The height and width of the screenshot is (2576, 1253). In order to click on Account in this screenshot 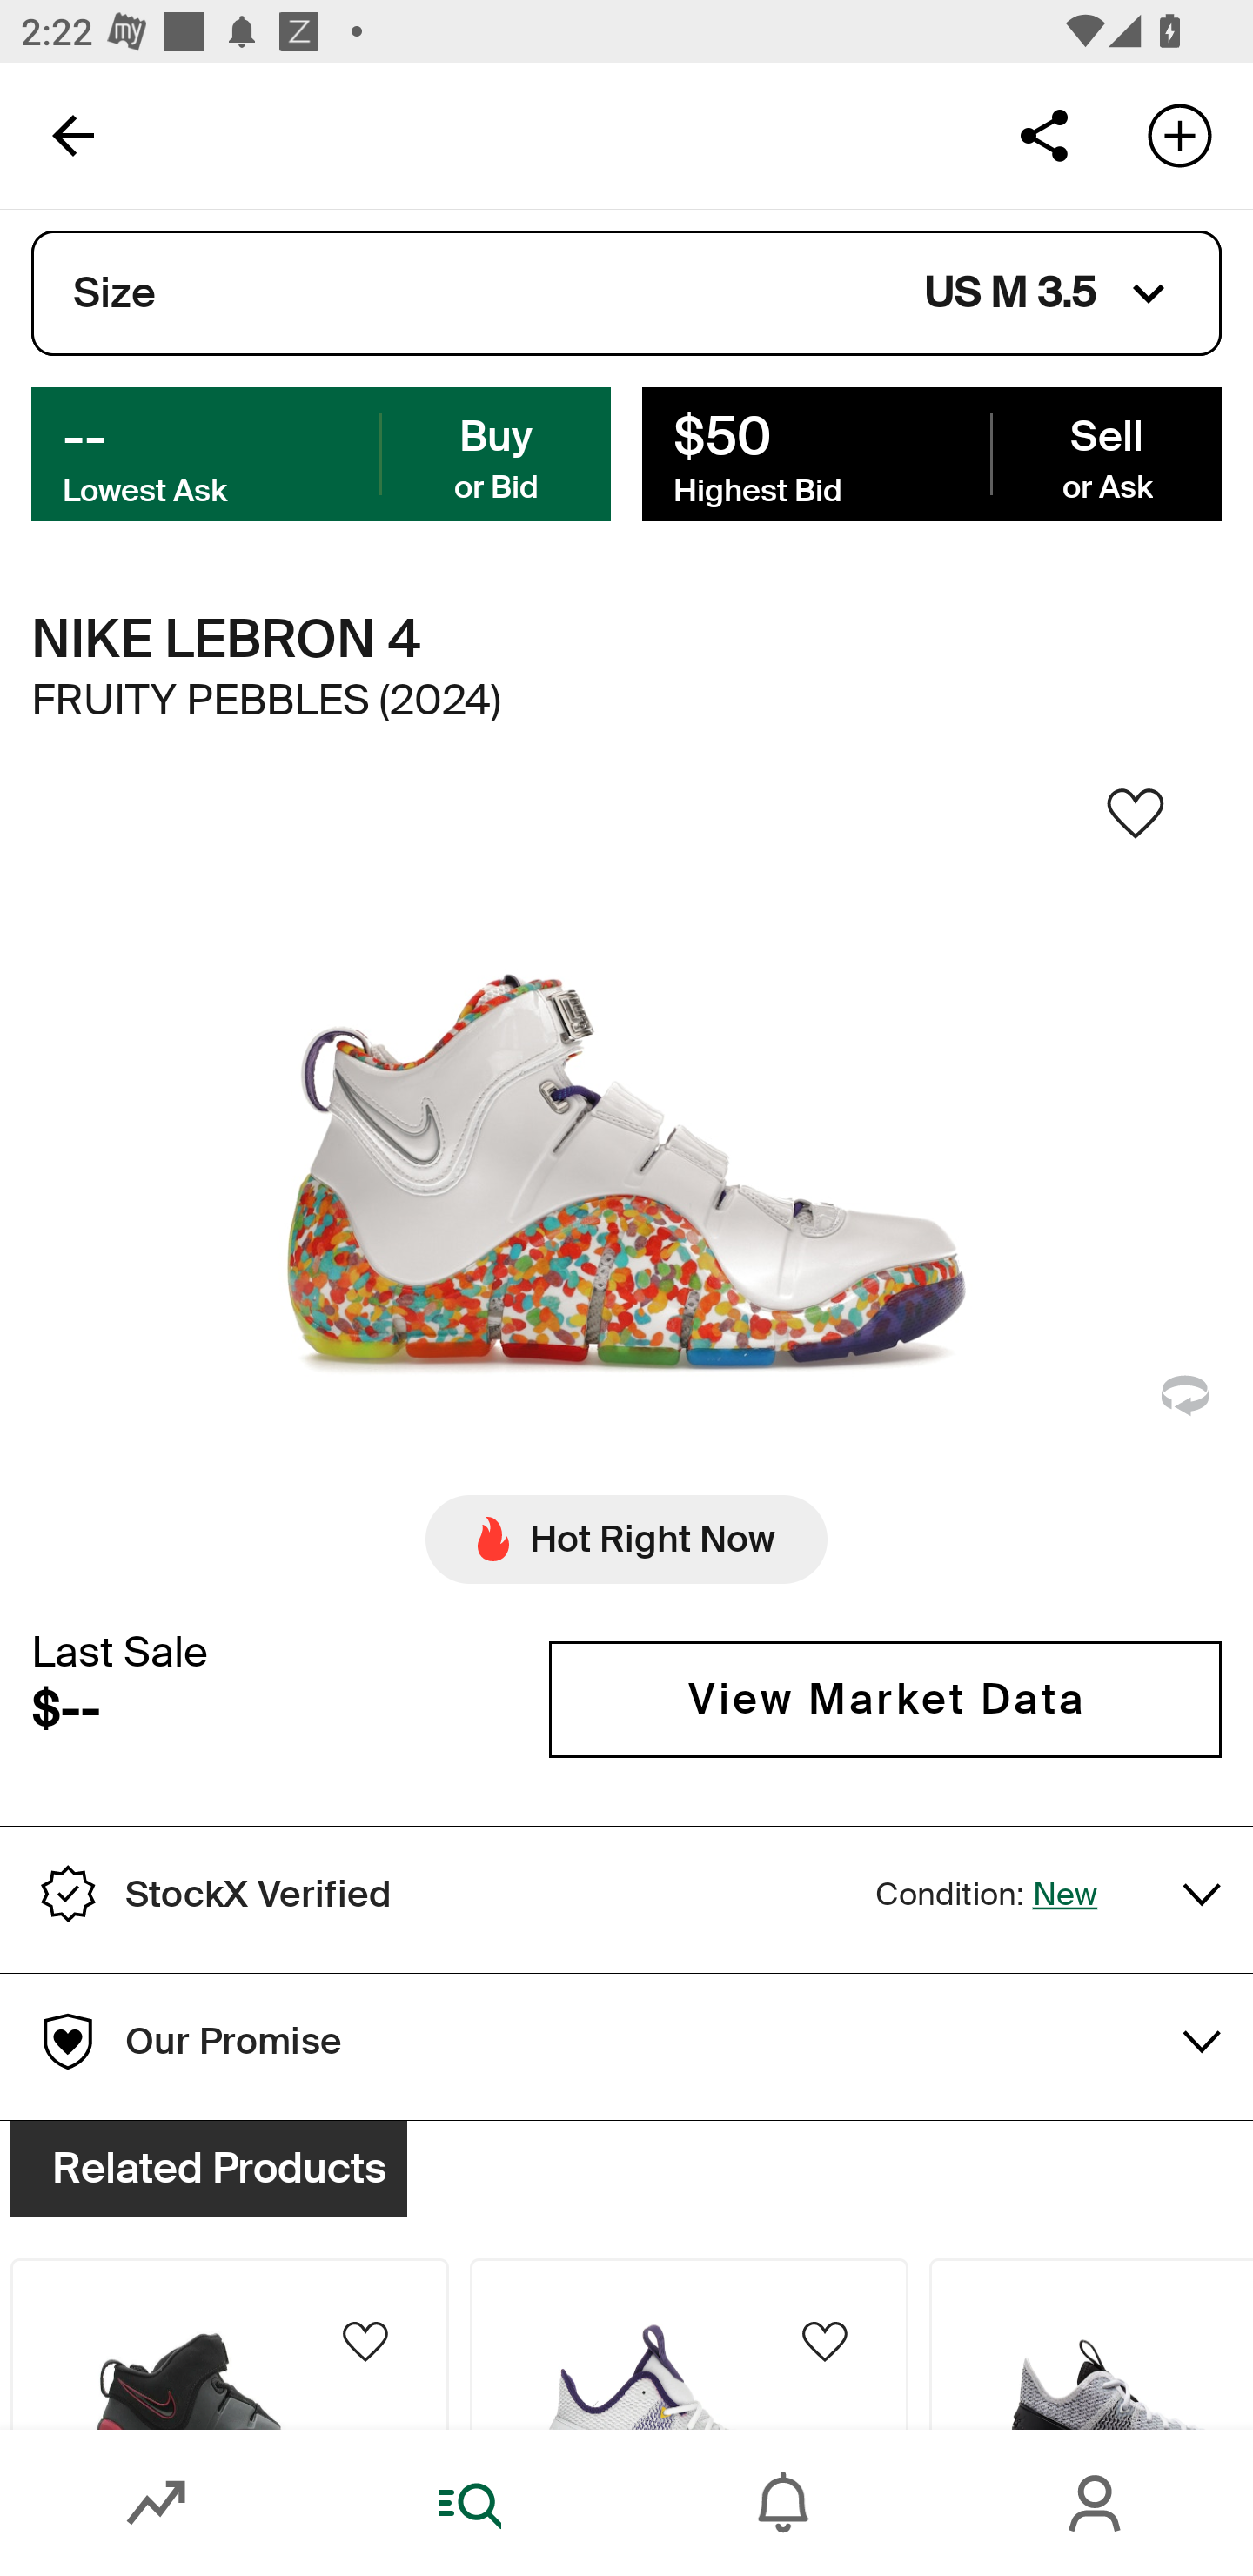, I will do `click(1096, 2503)`.